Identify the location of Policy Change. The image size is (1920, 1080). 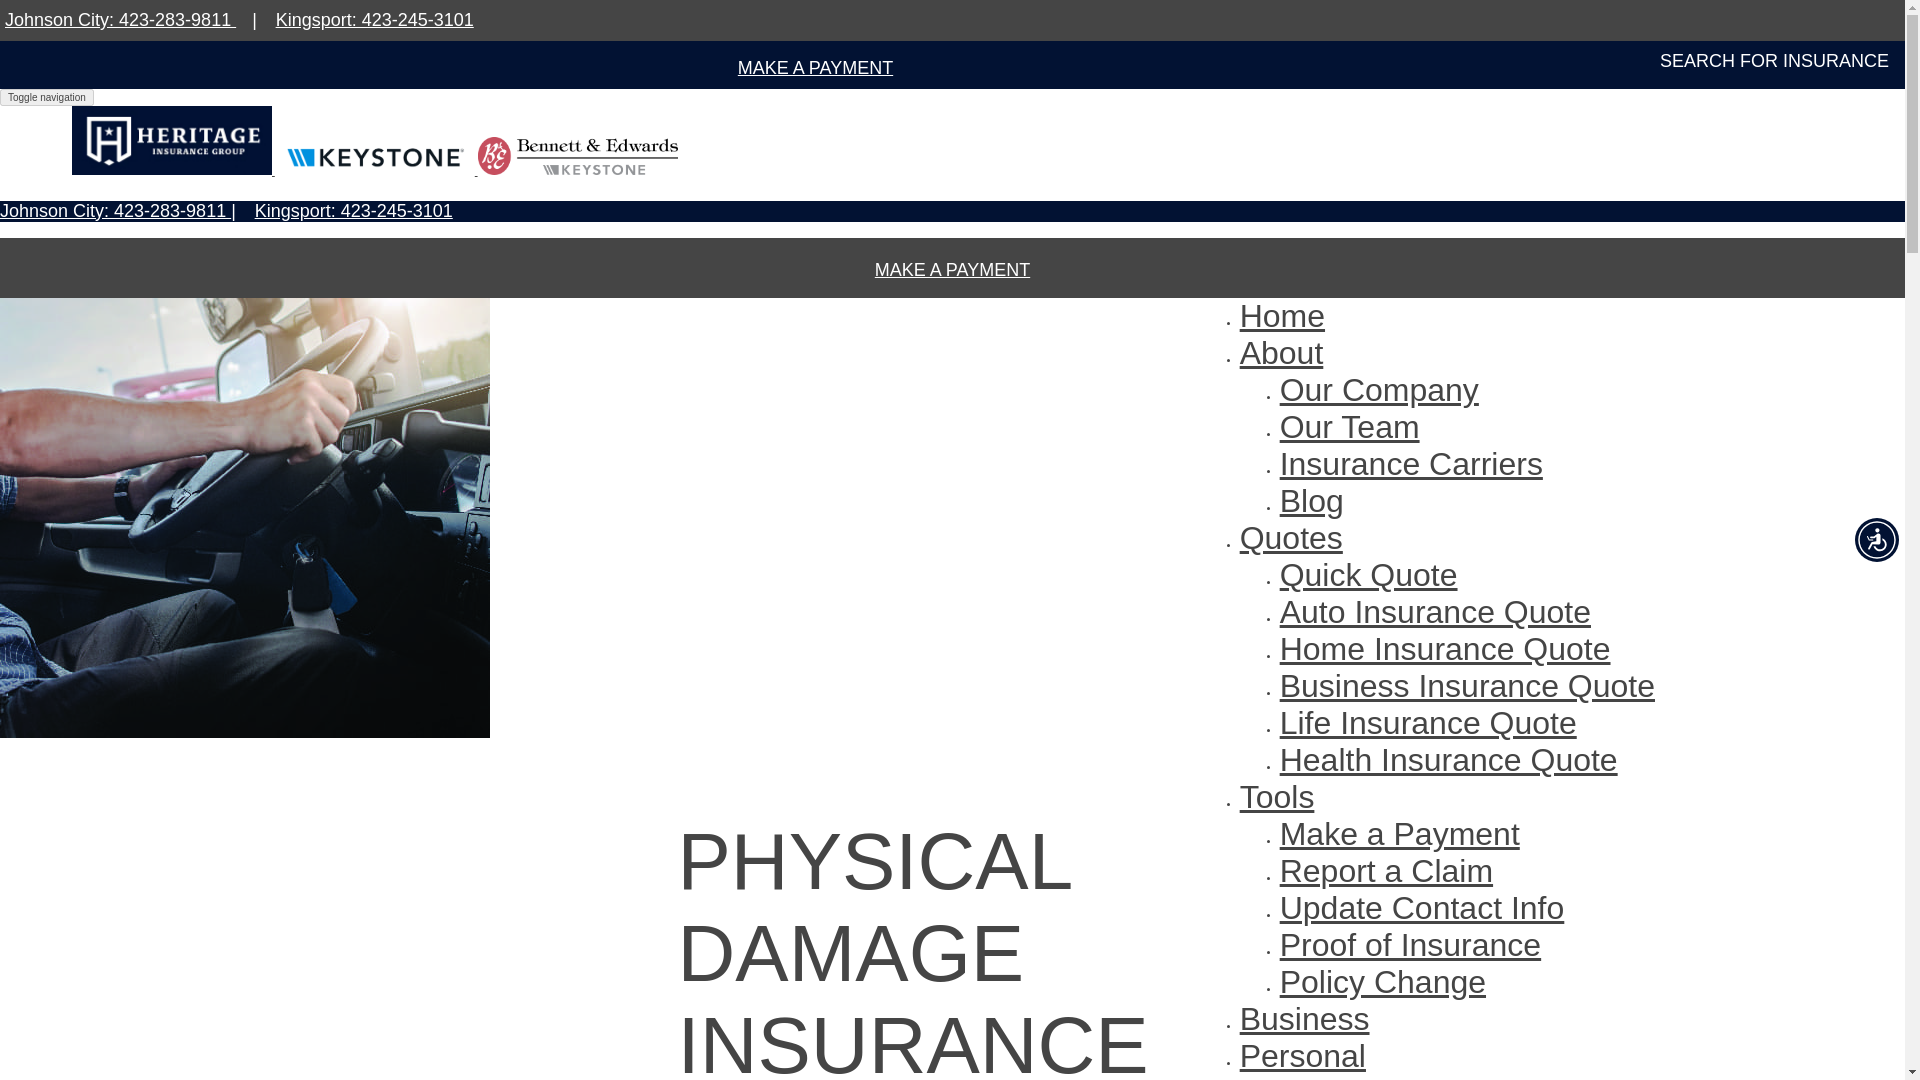
(1383, 982).